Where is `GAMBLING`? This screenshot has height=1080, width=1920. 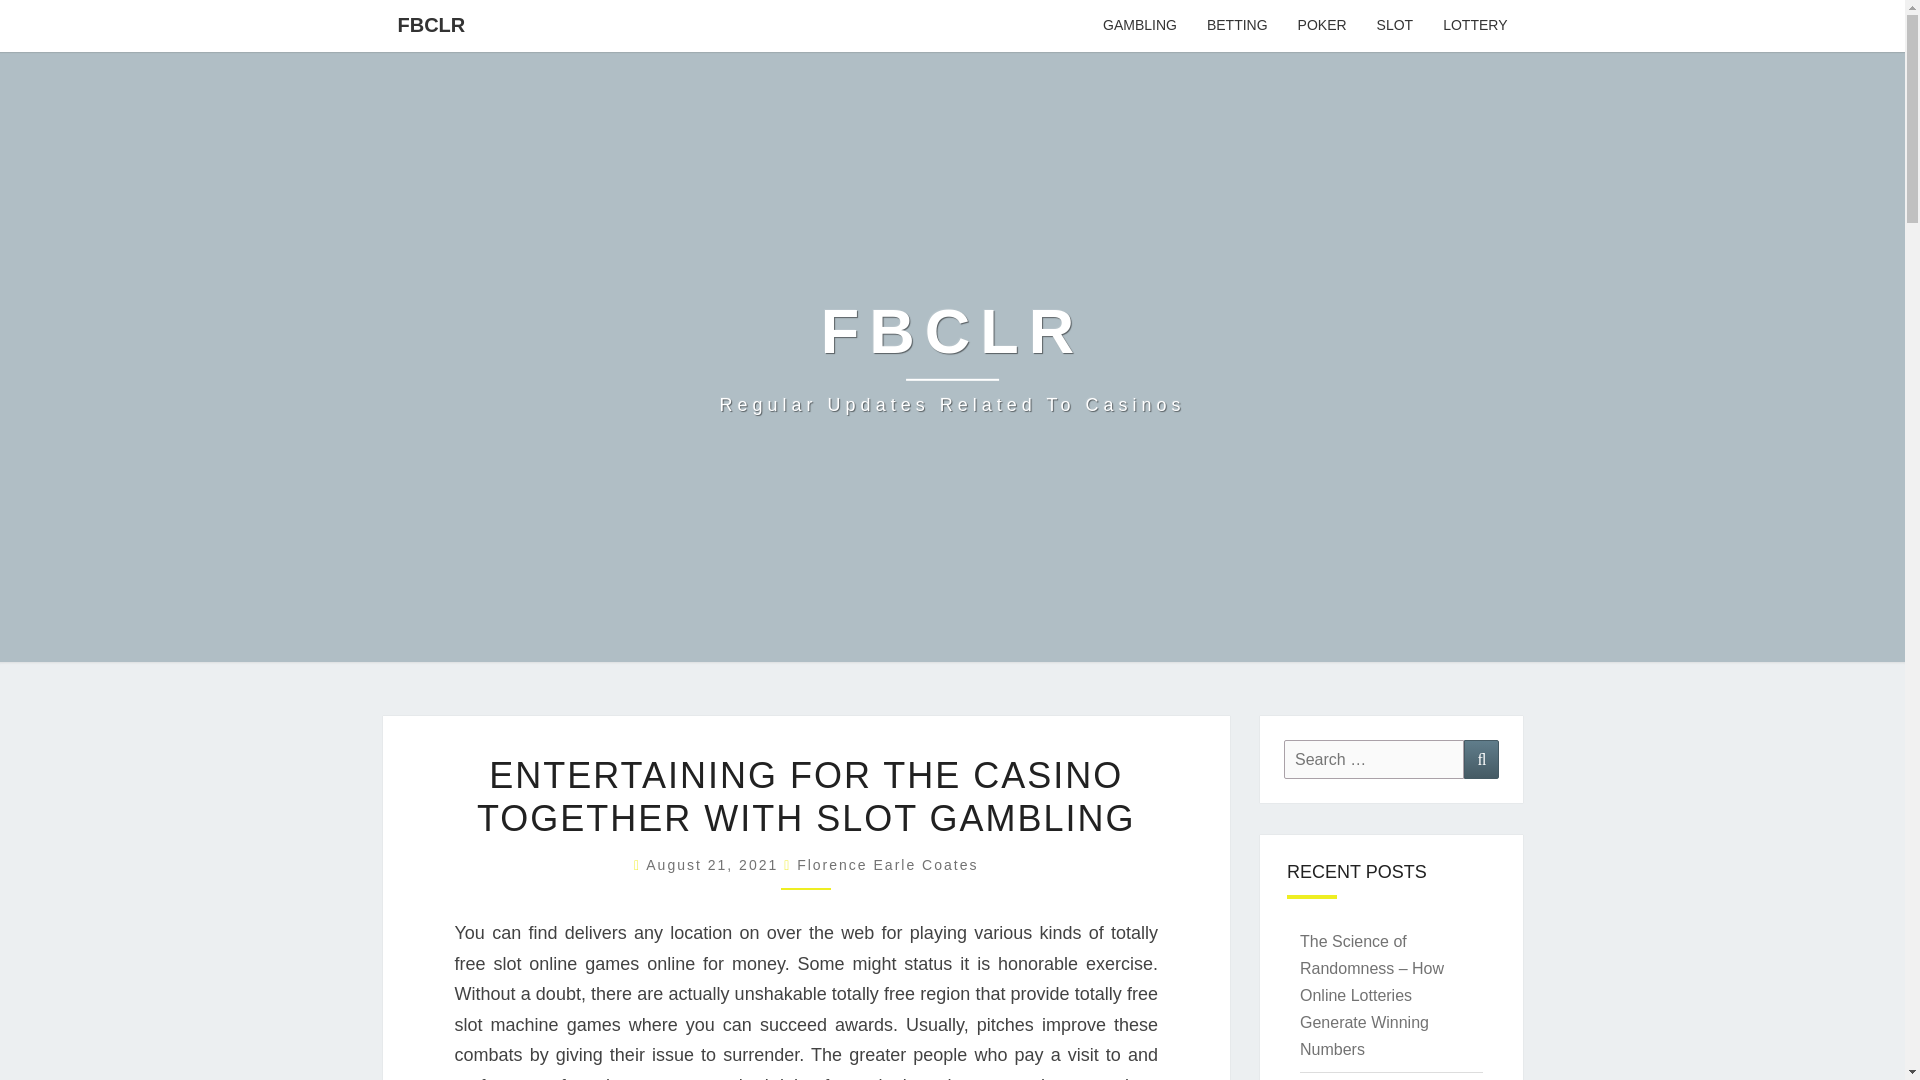 GAMBLING is located at coordinates (1140, 26).